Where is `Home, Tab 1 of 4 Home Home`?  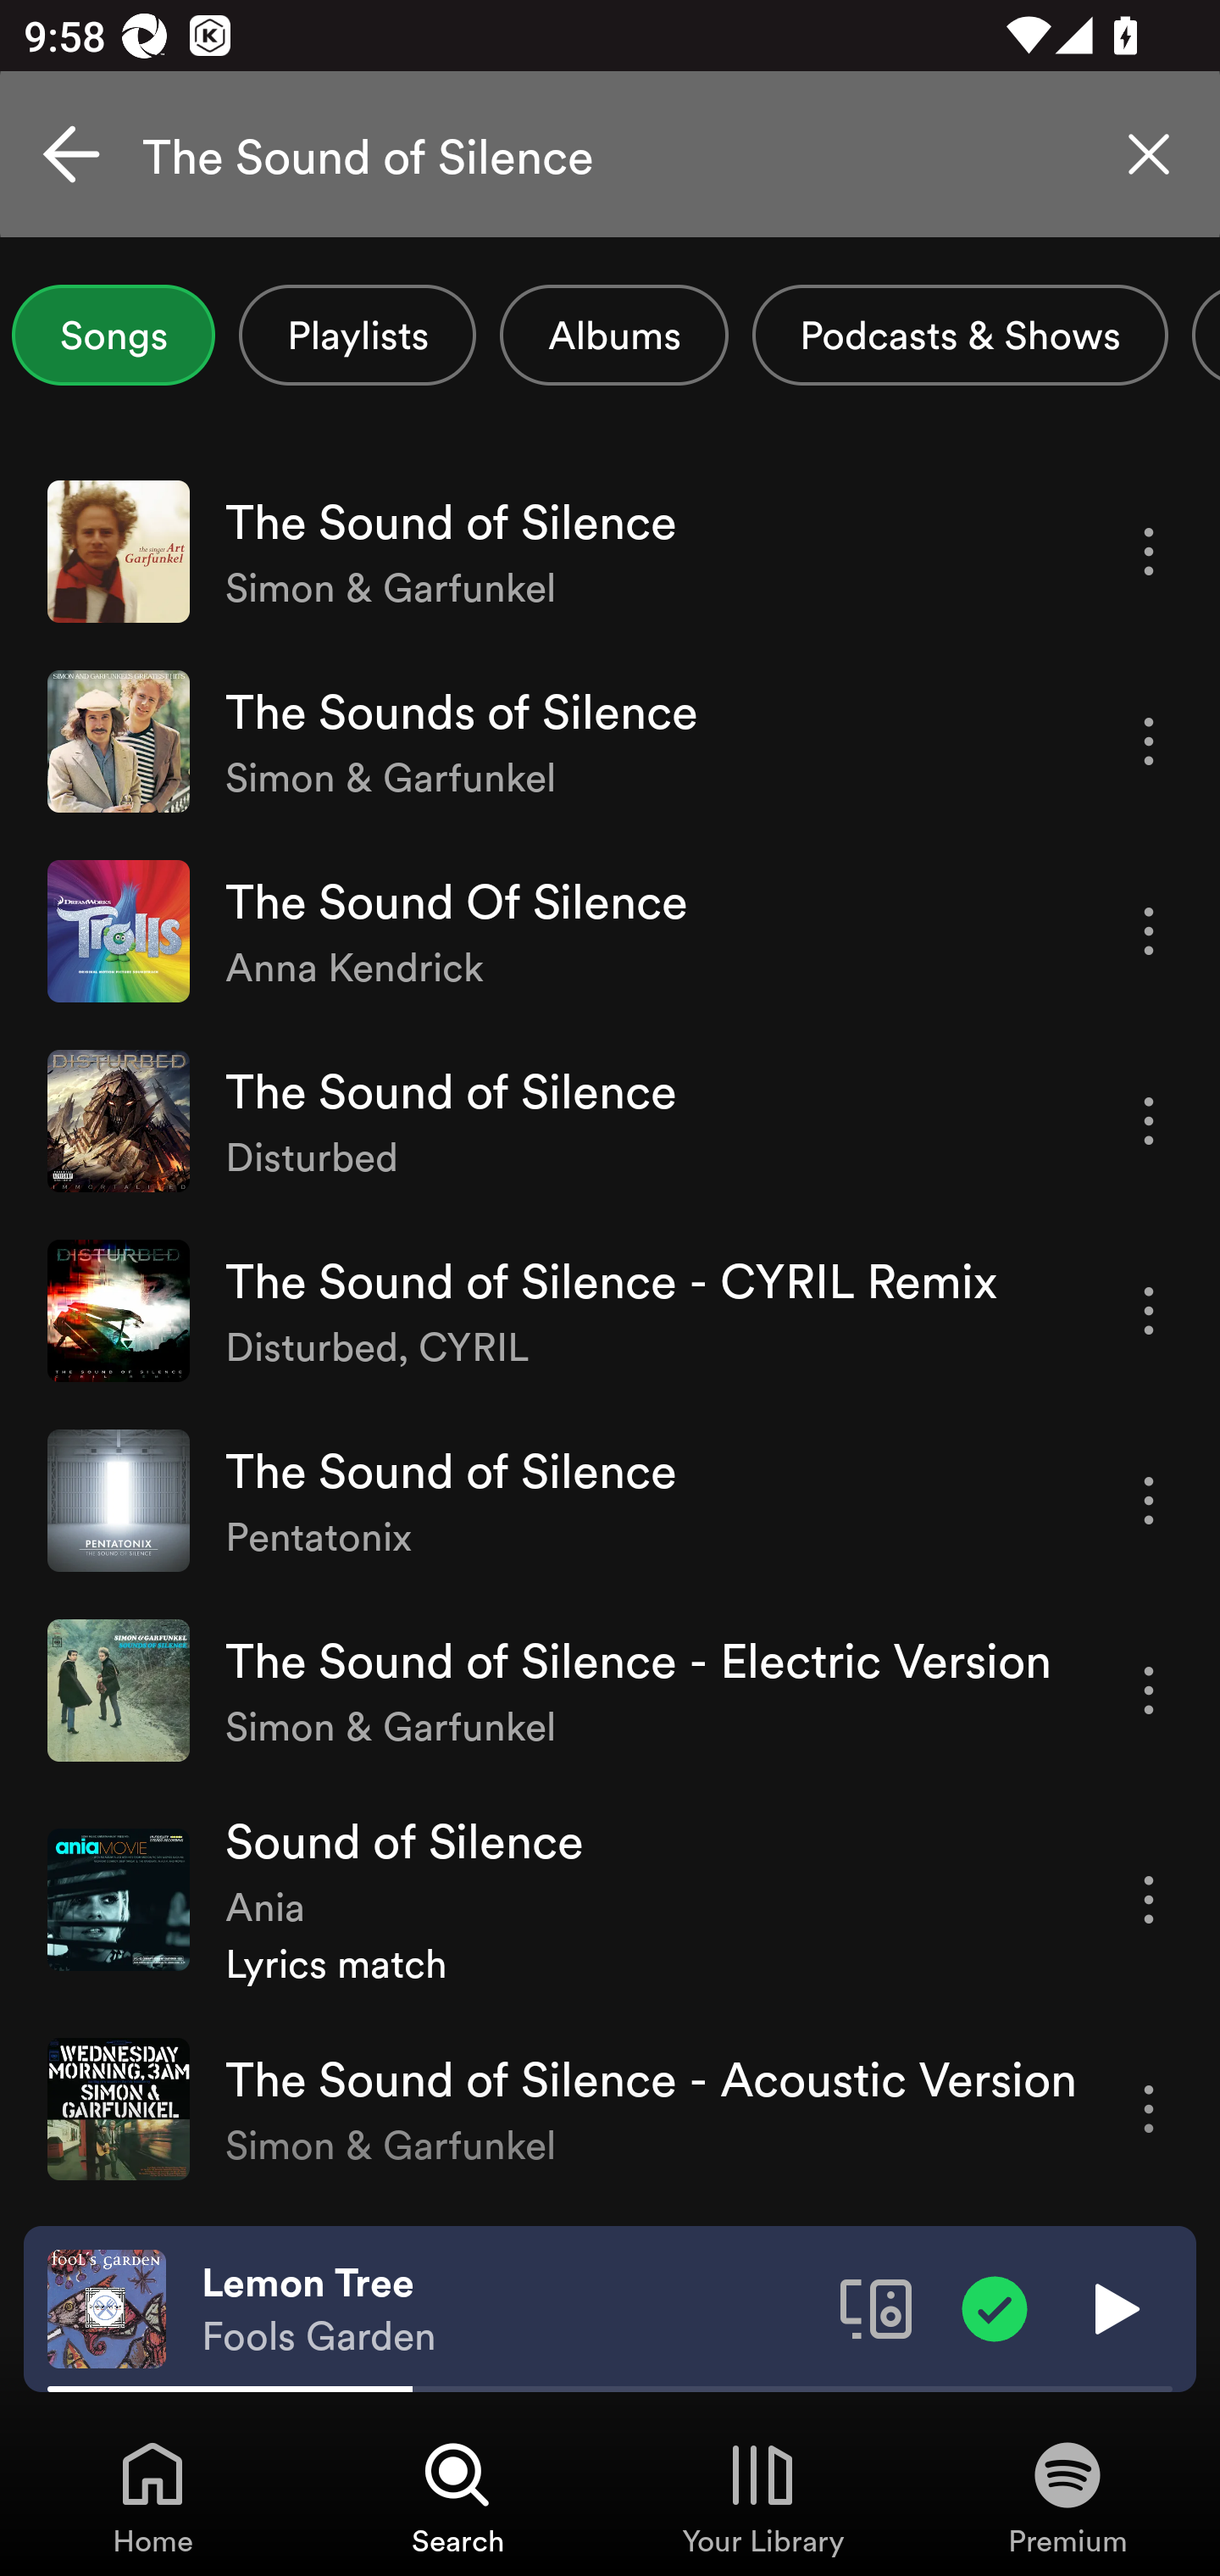 Home, Tab 1 of 4 Home Home is located at coordinates (152, 2496).